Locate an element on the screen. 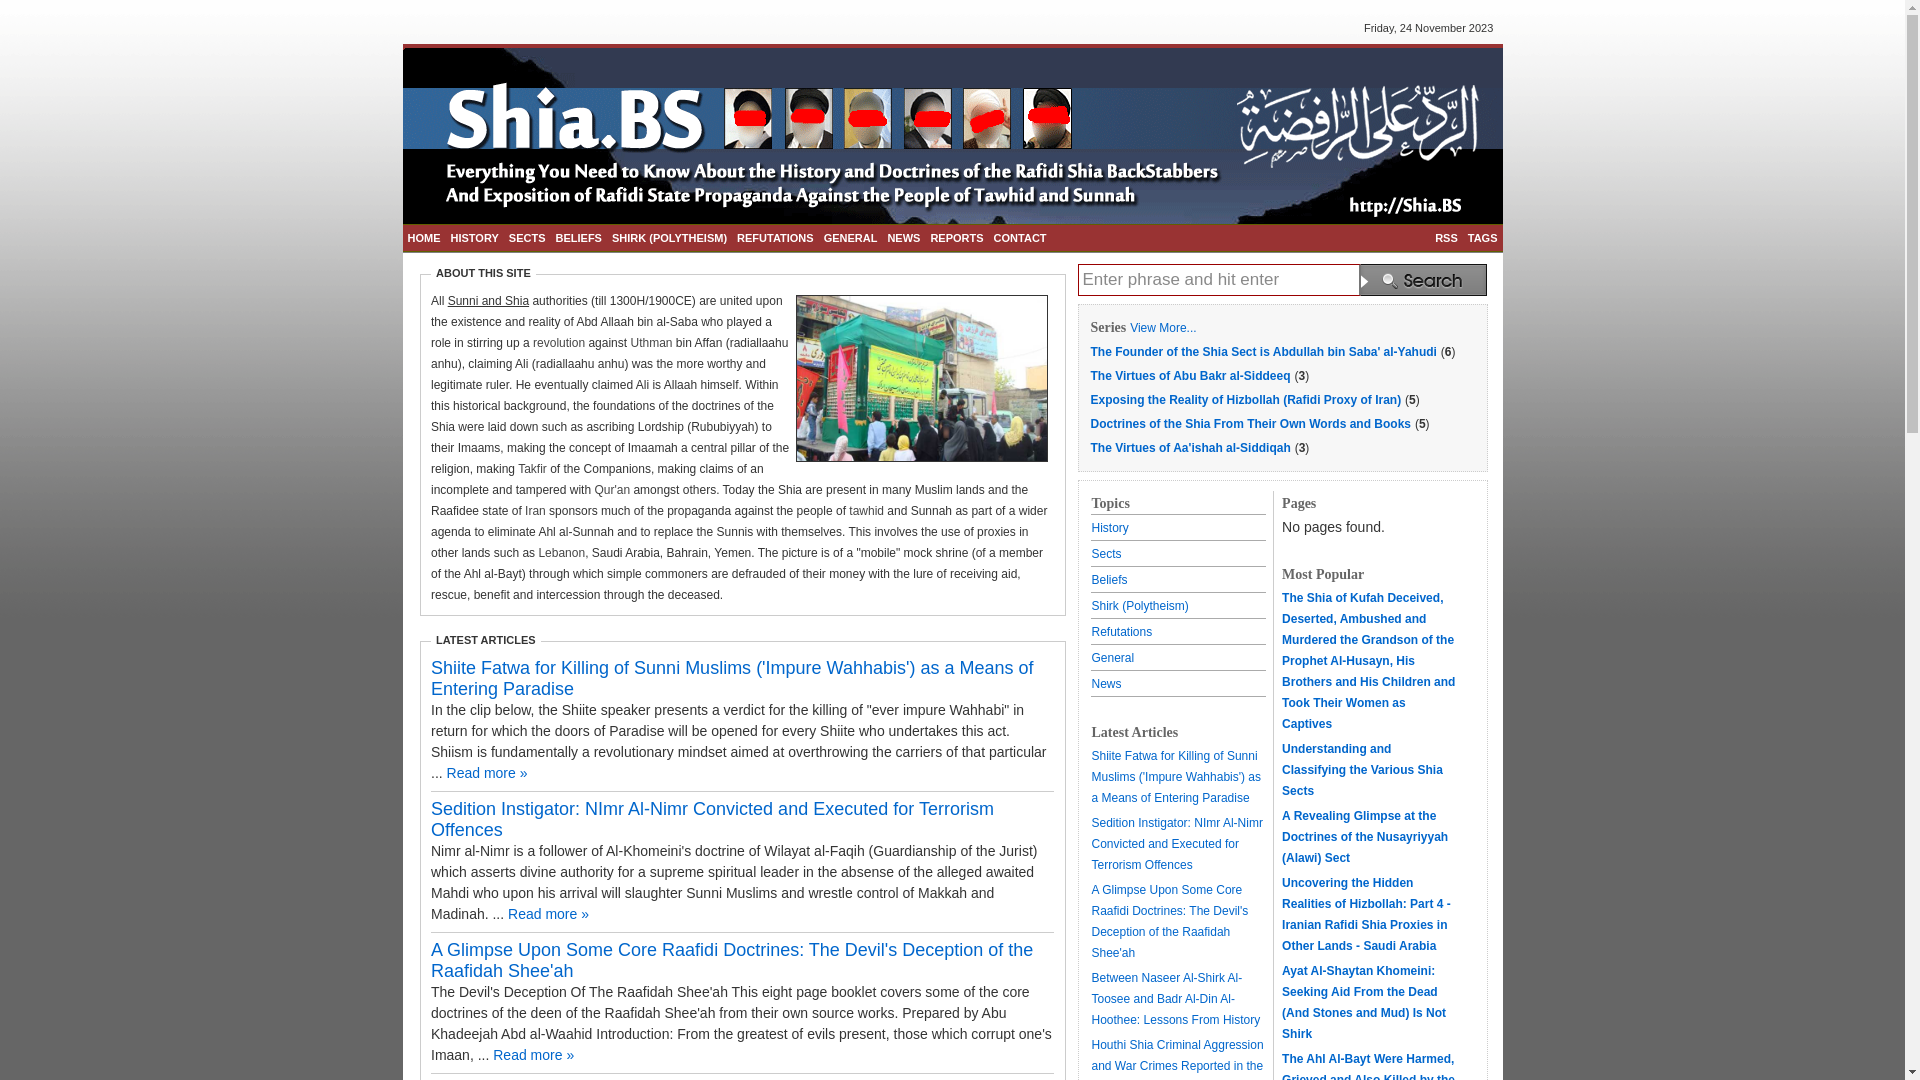 The height and width of the screenshot is (1080, 1920). BELIEFS is located at coordinates (578, 238).